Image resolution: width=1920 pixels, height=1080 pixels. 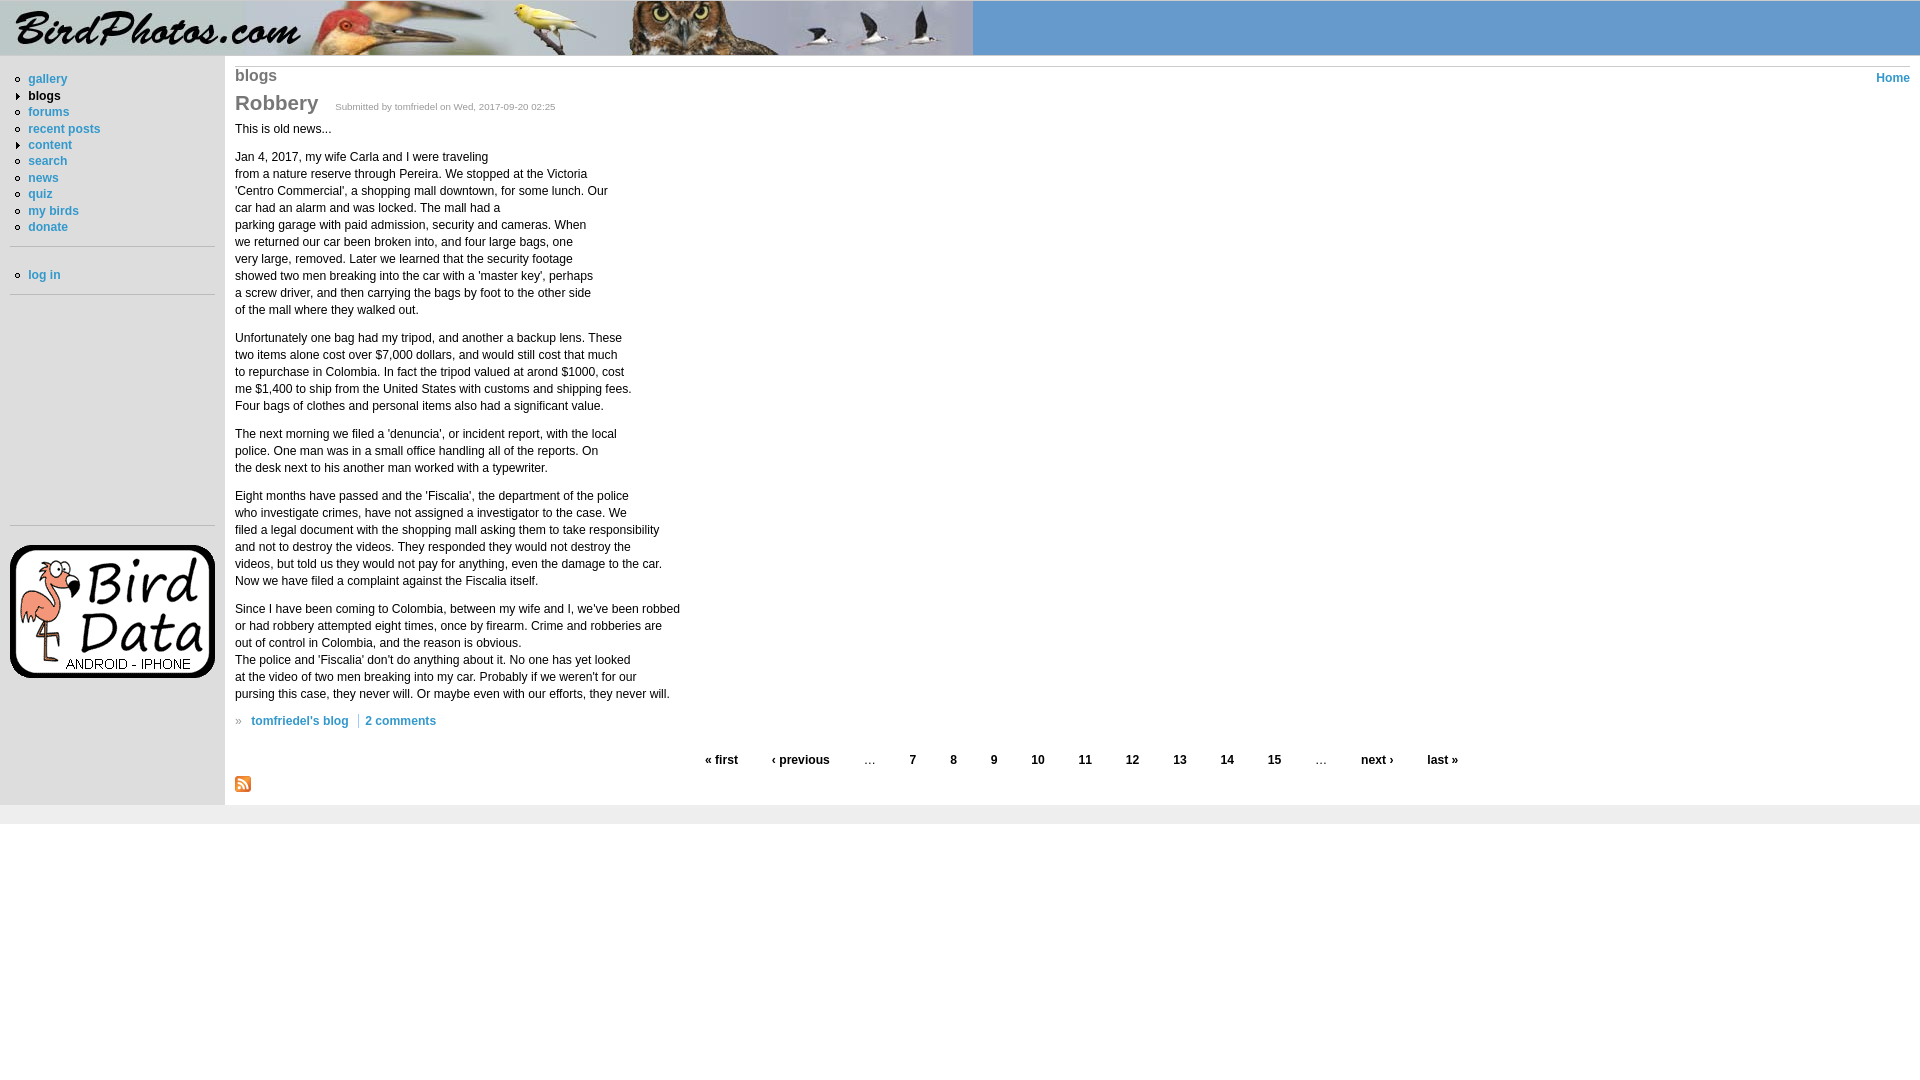 What do you see at coordinates (48, 111) in the screenshot?
I see `Forums` at bounding box center [48, 111].